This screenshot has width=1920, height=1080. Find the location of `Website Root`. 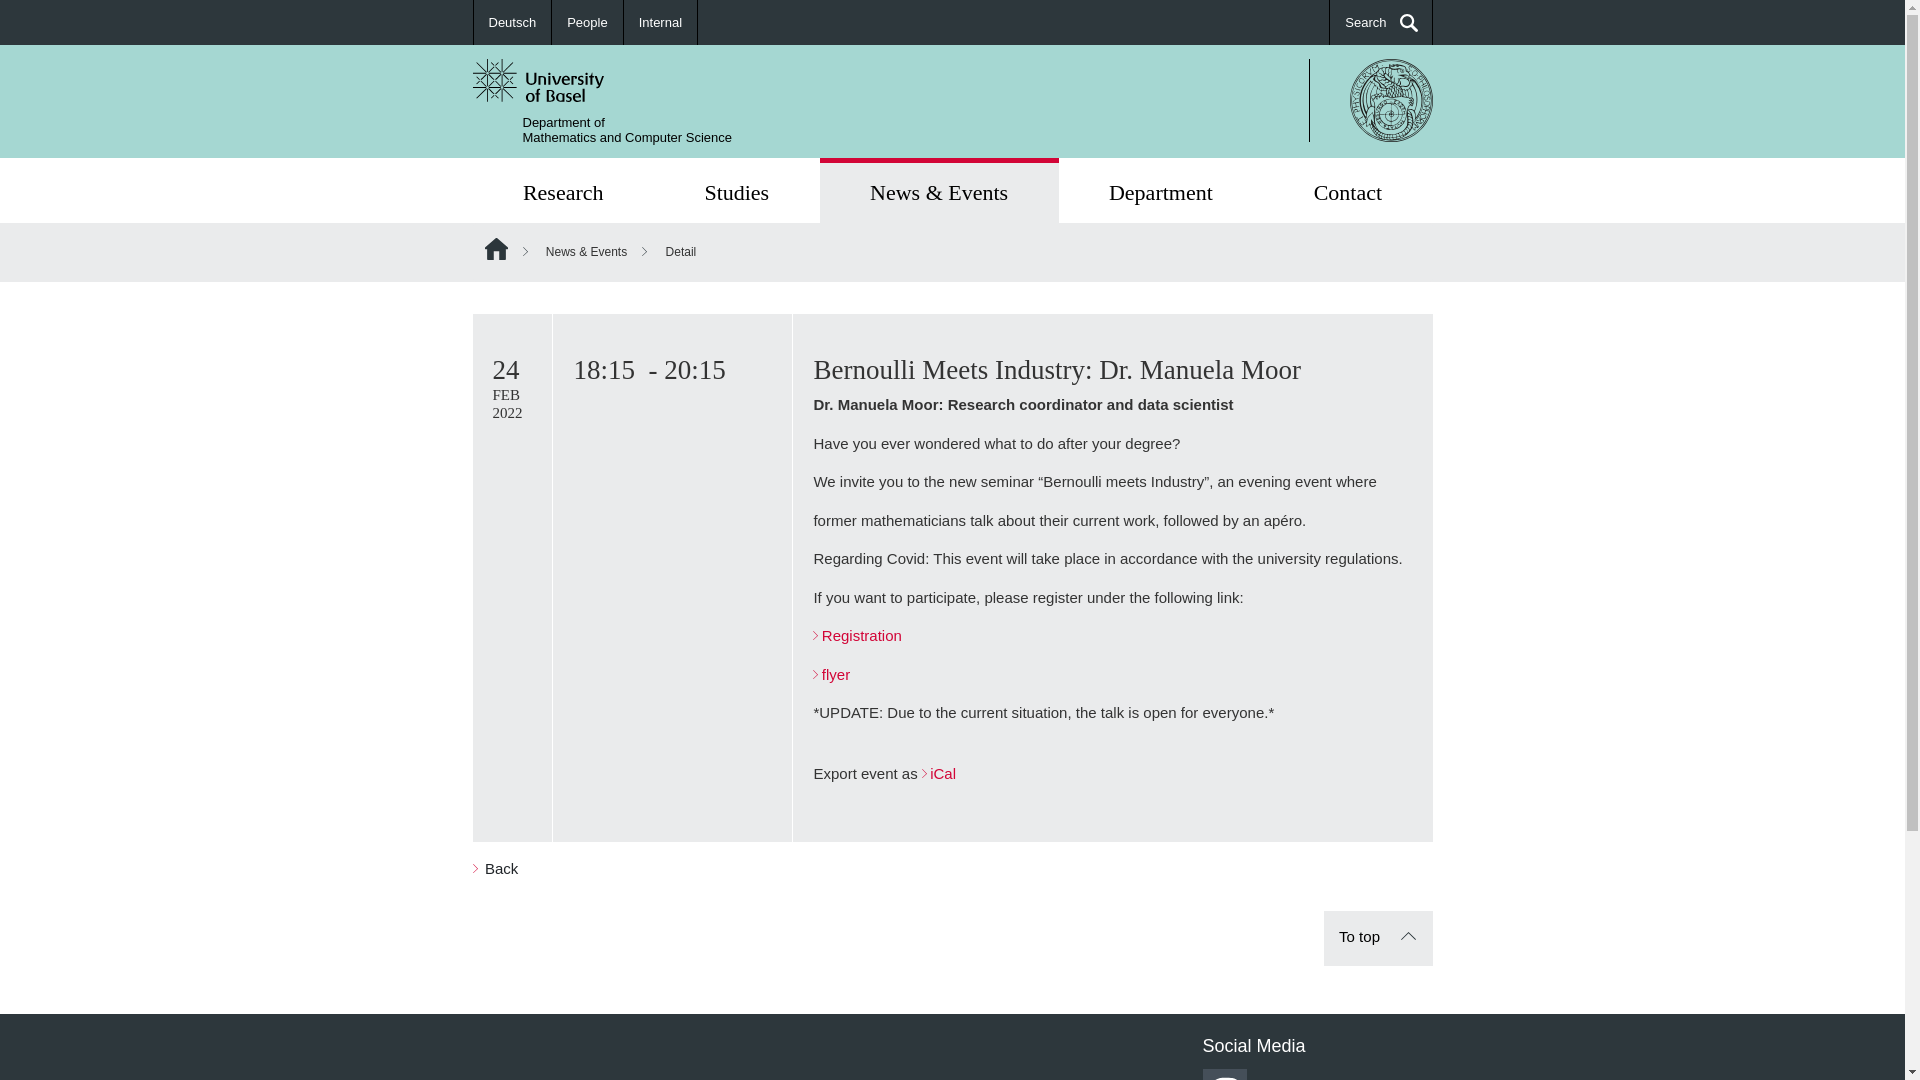

Website Root is located at coordinates (494, 248).